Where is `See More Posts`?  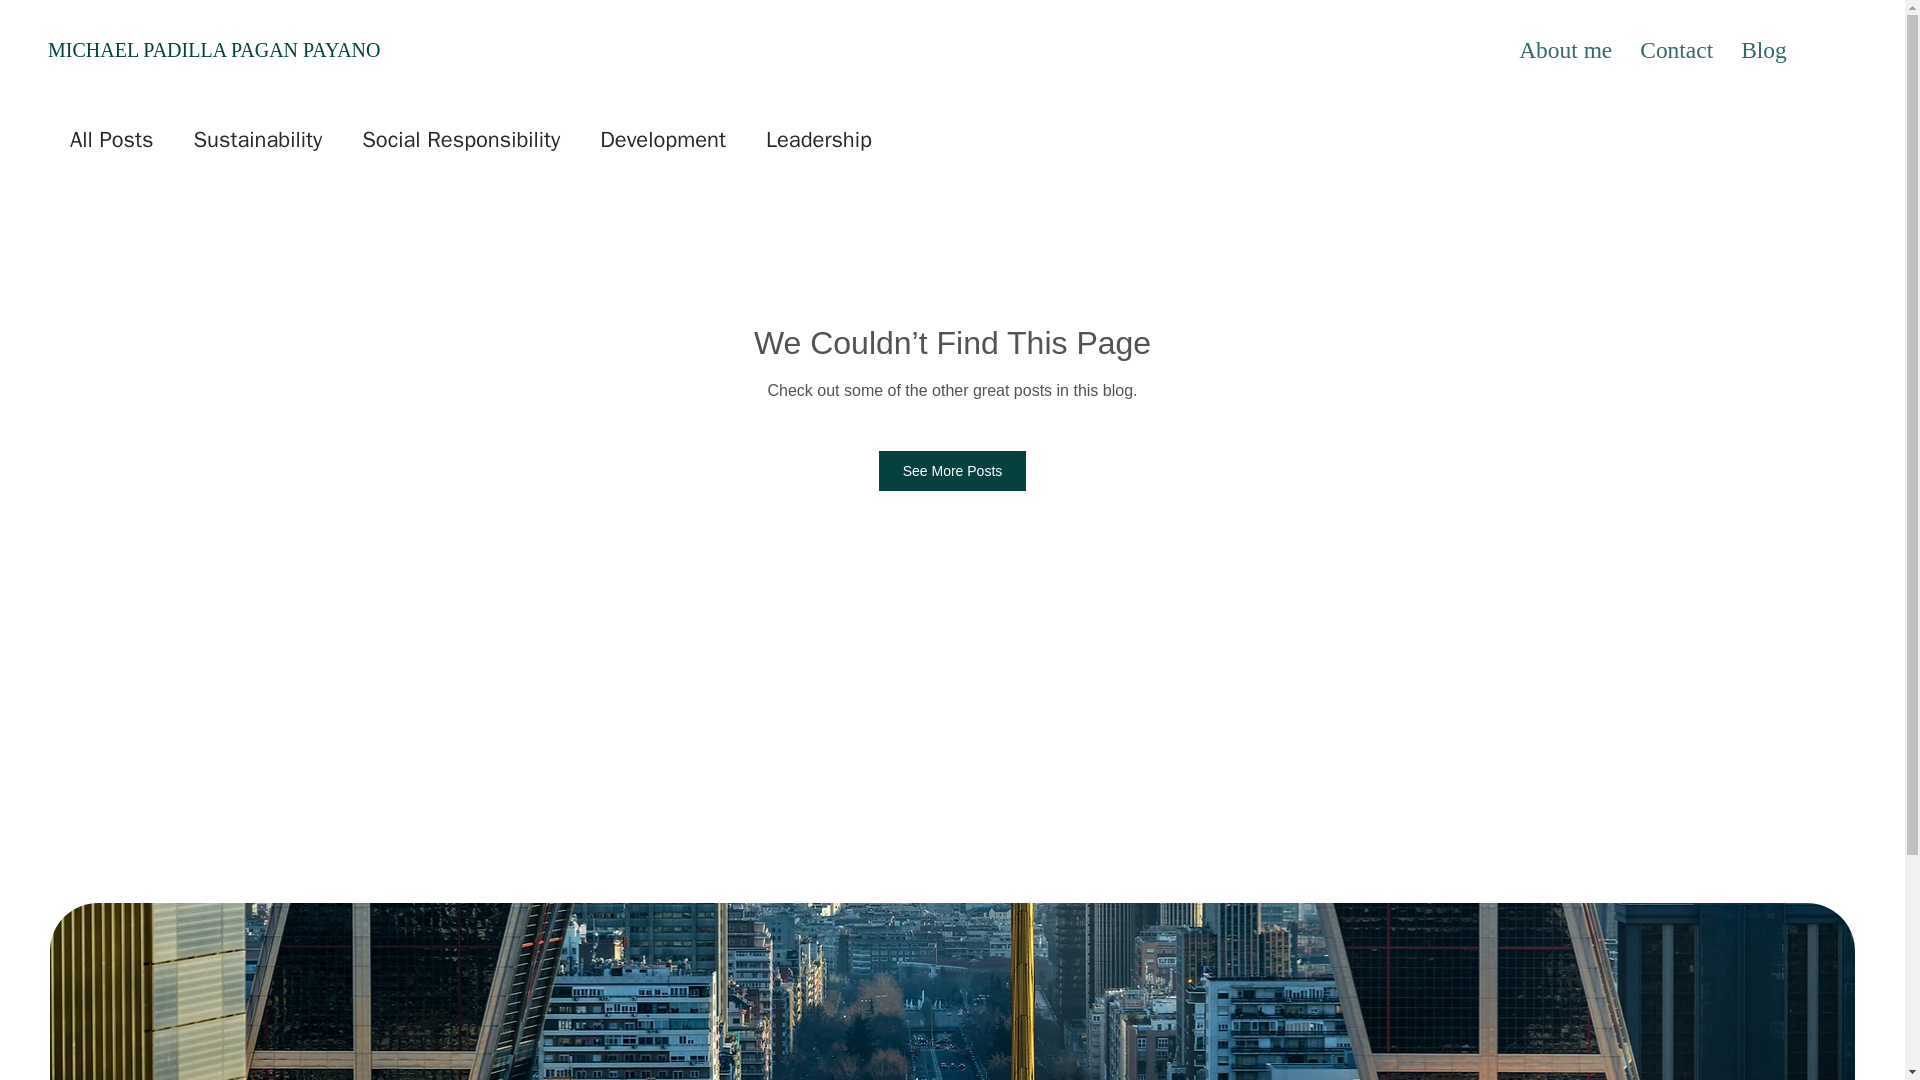 See More Posts is located at coordinates (953, 471).